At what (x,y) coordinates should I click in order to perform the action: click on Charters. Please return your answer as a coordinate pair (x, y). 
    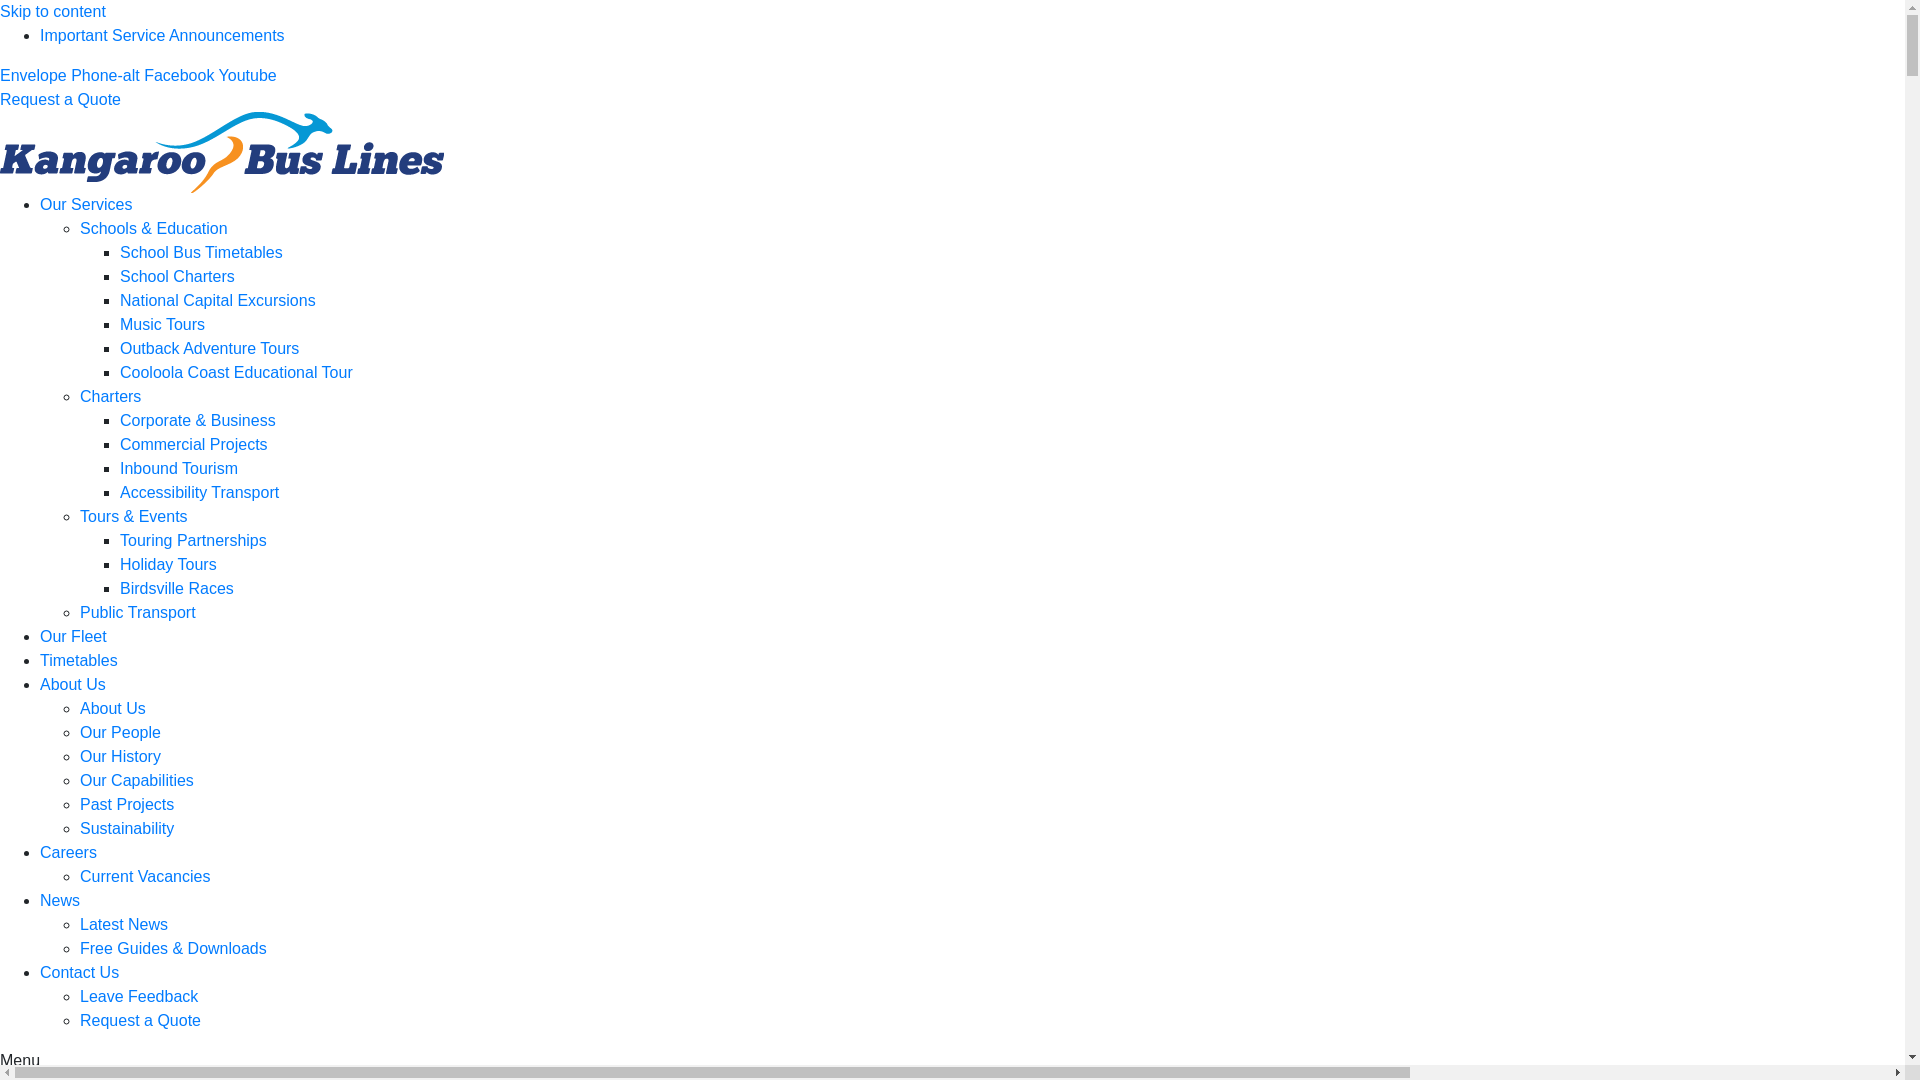
    Looking at the image, I should click on (110, 396).